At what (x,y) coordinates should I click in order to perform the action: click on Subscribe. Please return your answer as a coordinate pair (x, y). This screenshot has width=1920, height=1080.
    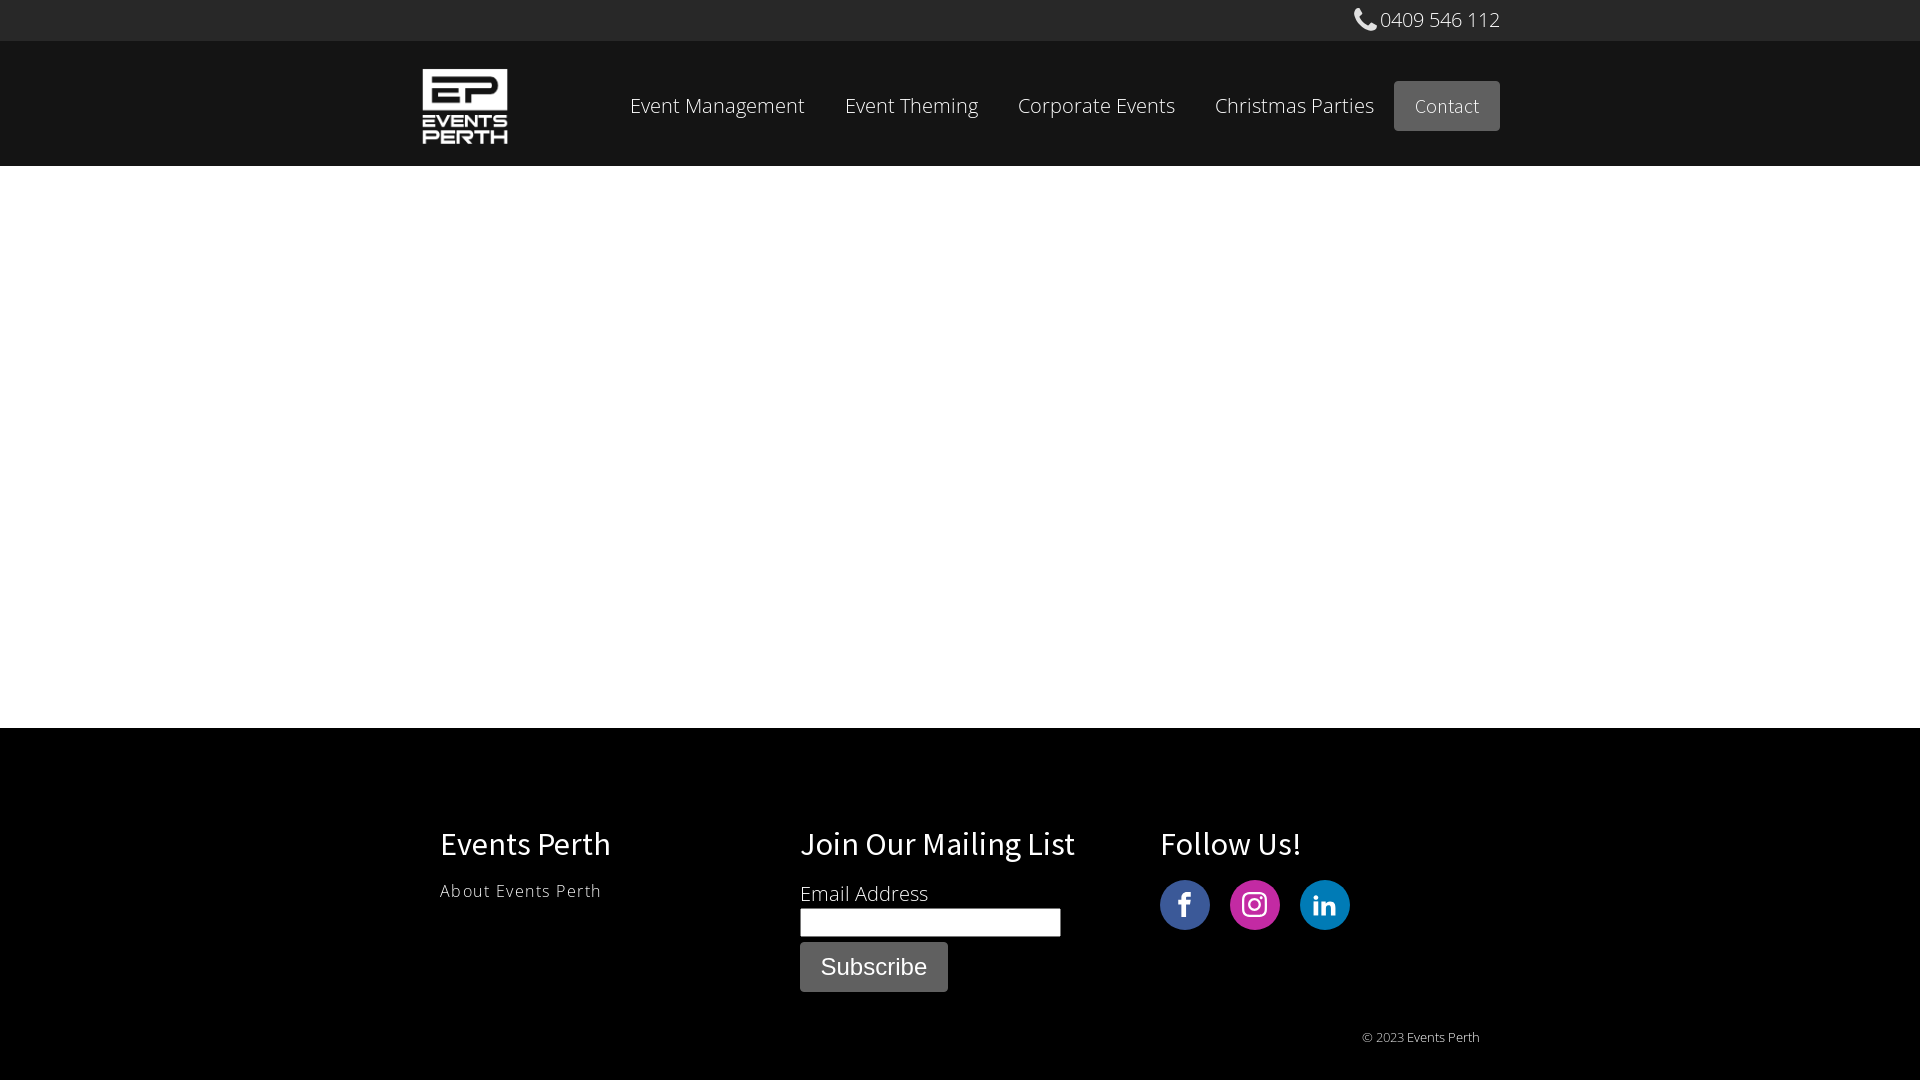
    Looking at the image, I should click on (874, 967).